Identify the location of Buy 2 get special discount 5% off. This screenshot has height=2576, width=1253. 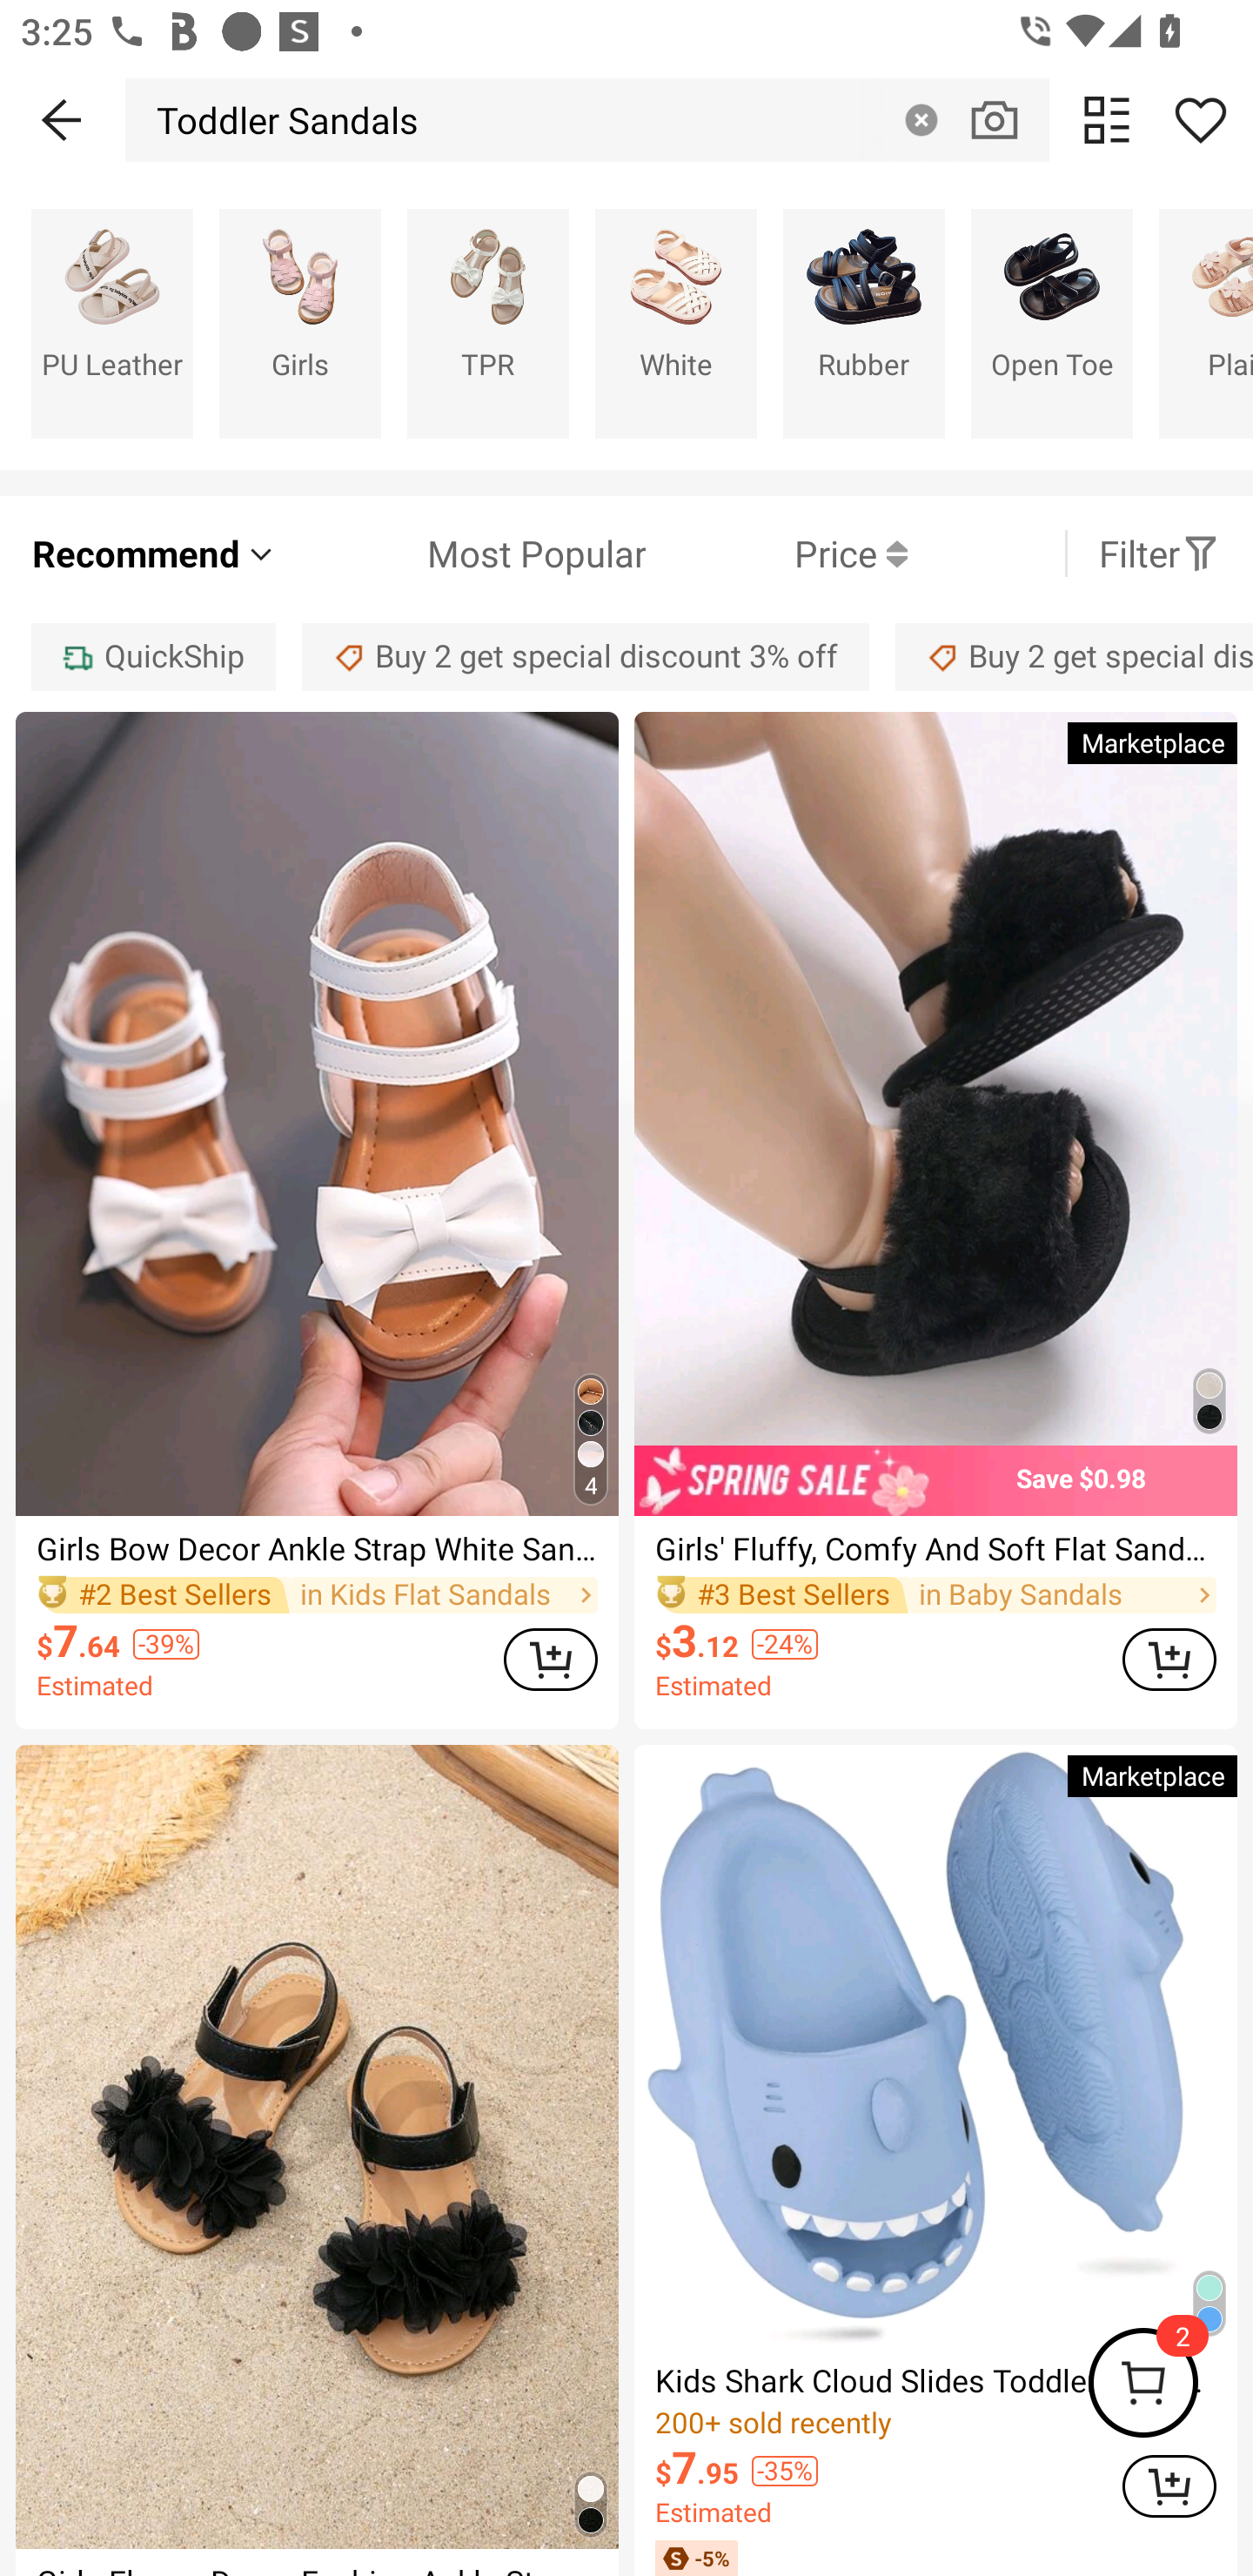
(1074, 656).